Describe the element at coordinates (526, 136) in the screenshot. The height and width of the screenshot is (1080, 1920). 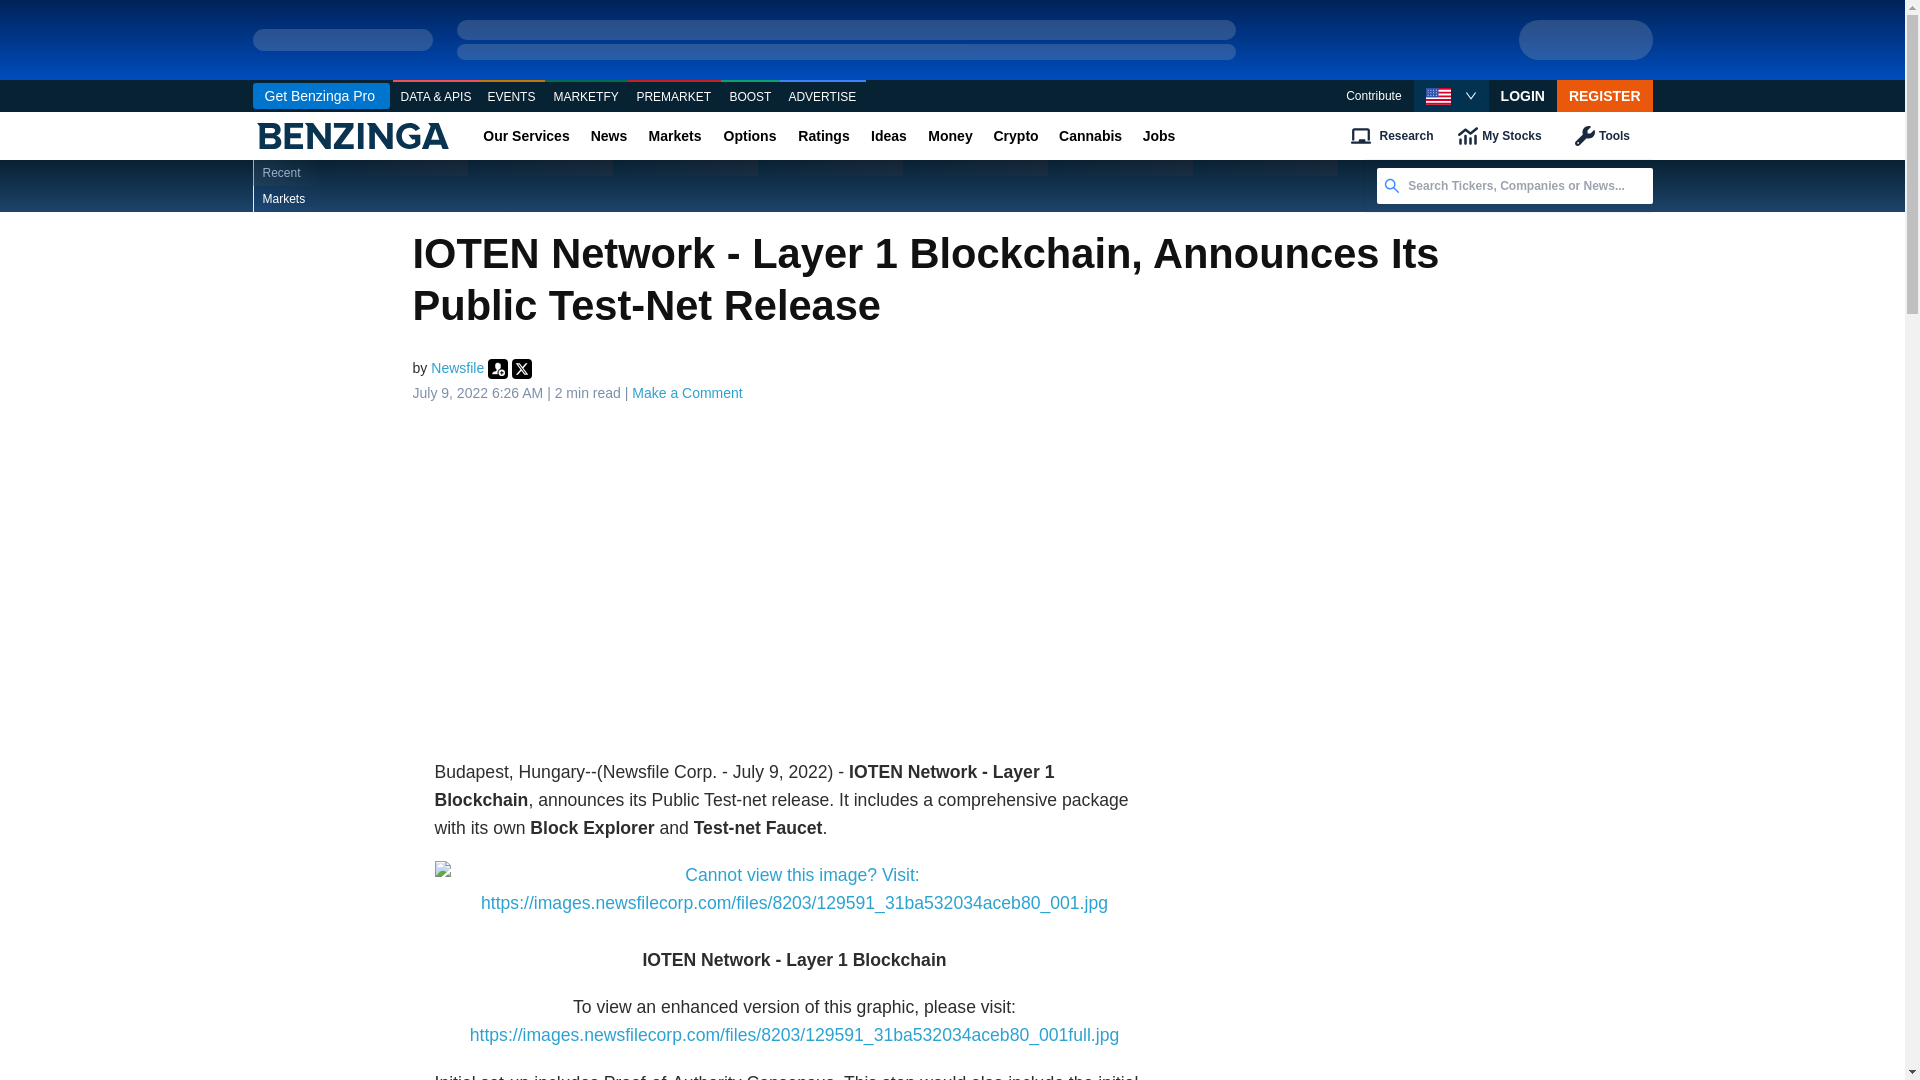
I see `Our Services` at that location.